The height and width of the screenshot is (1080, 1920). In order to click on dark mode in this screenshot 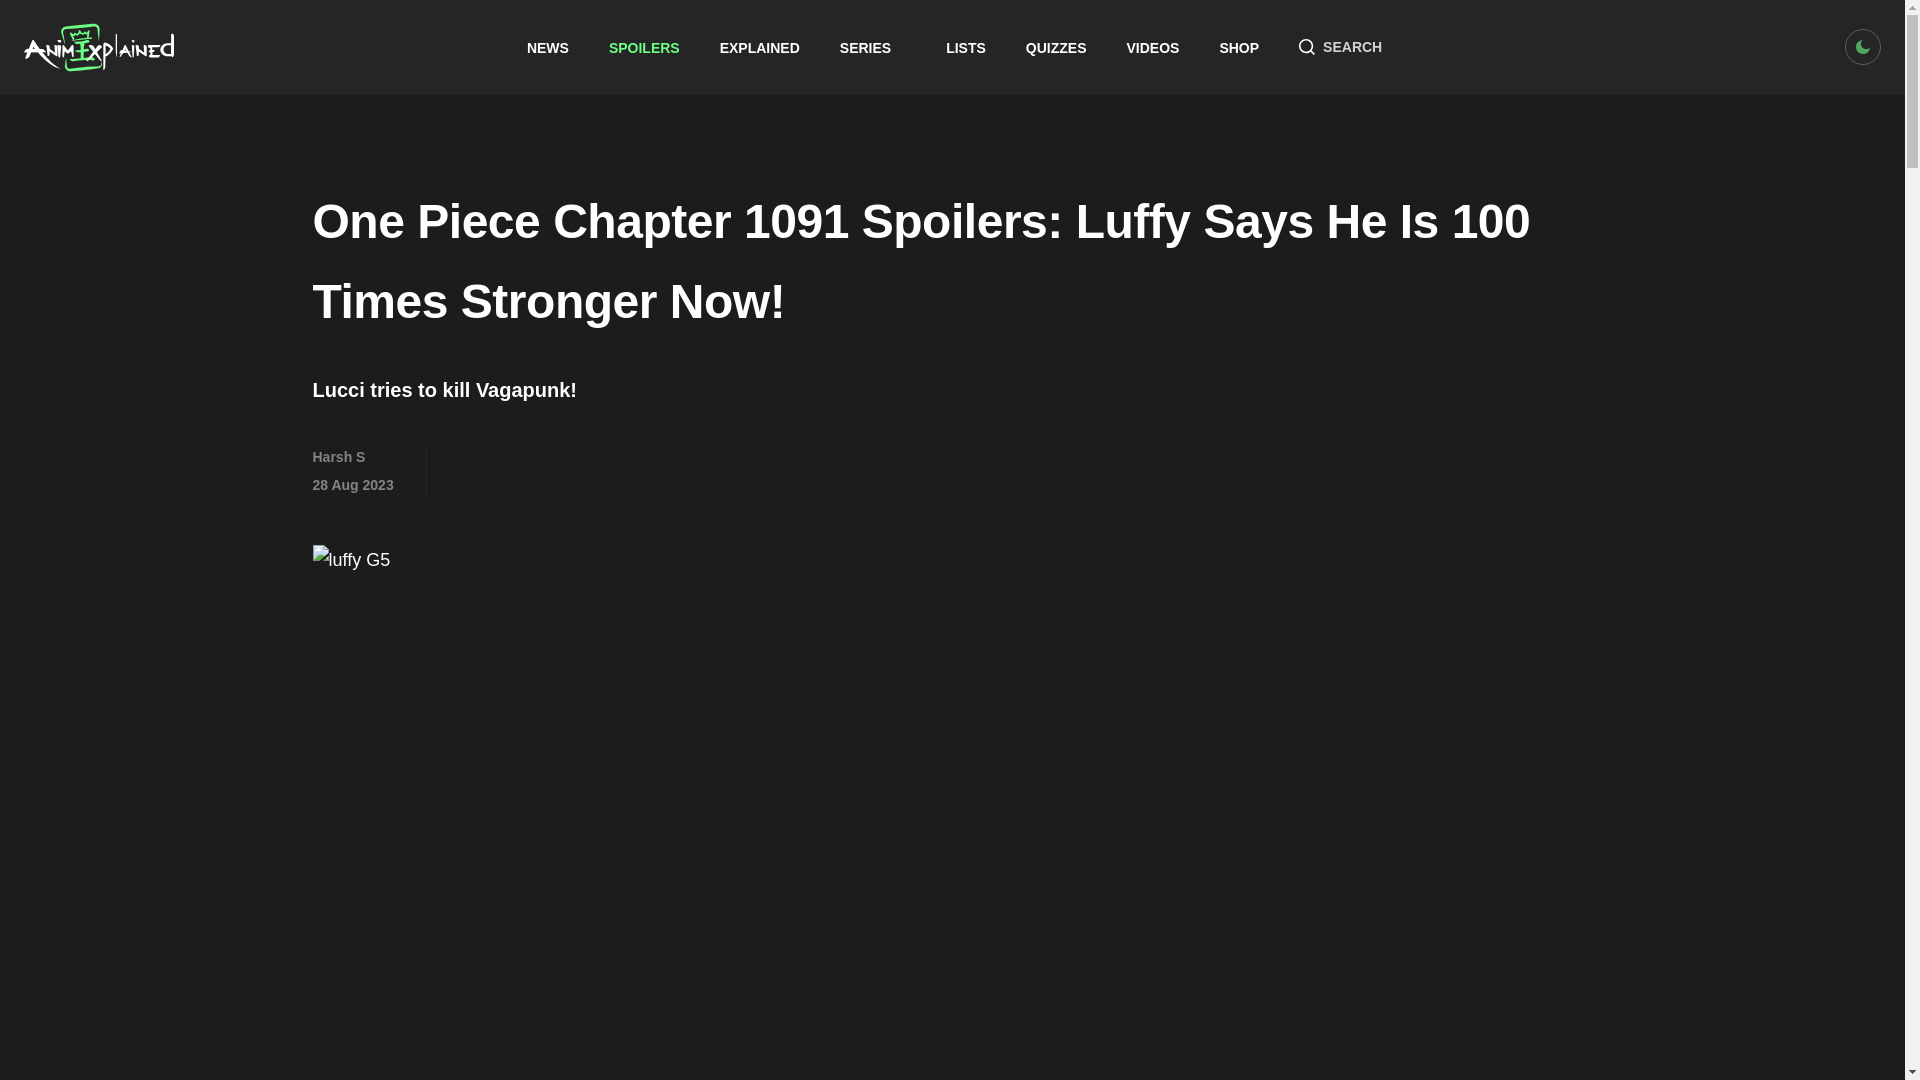, I will do `click(1863, 46)`.